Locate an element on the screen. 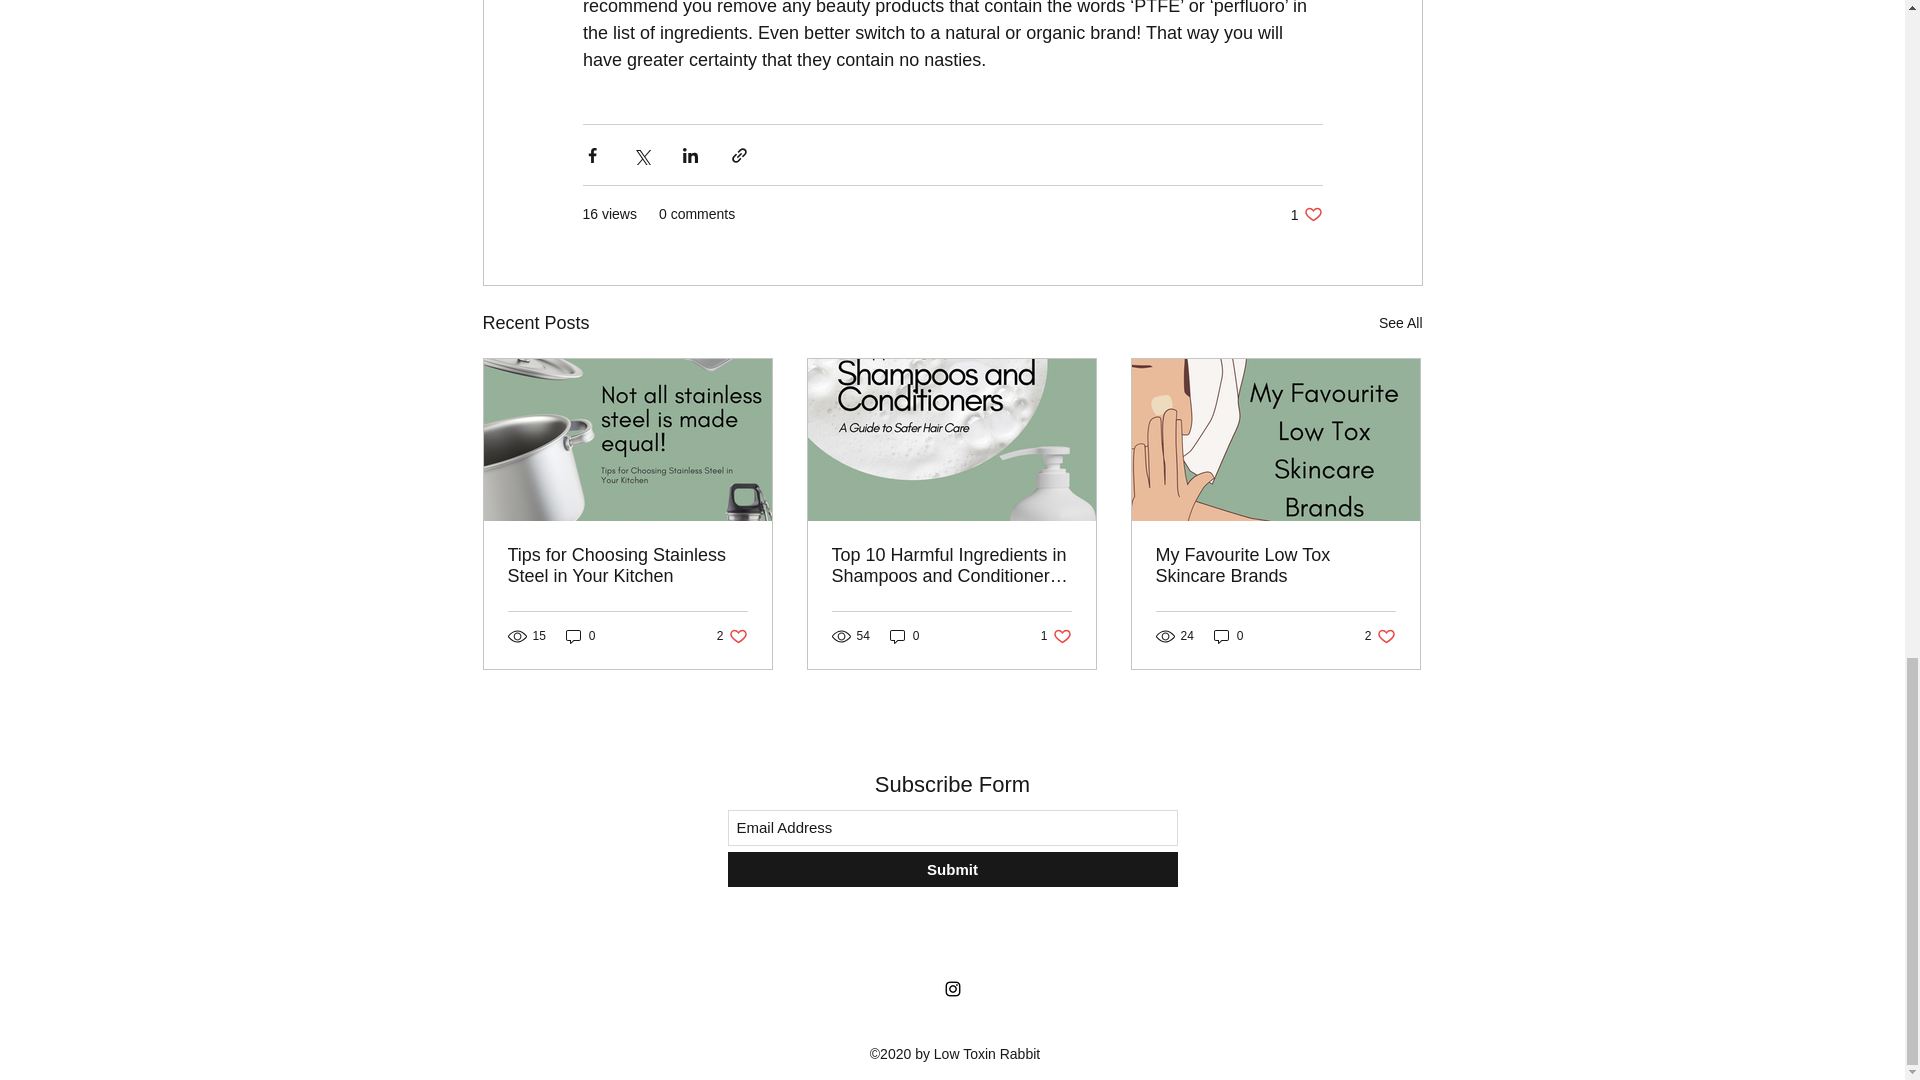 The height and width of the screenshot is (1080, 1920). 0 is located at coordinates (1056, 635).